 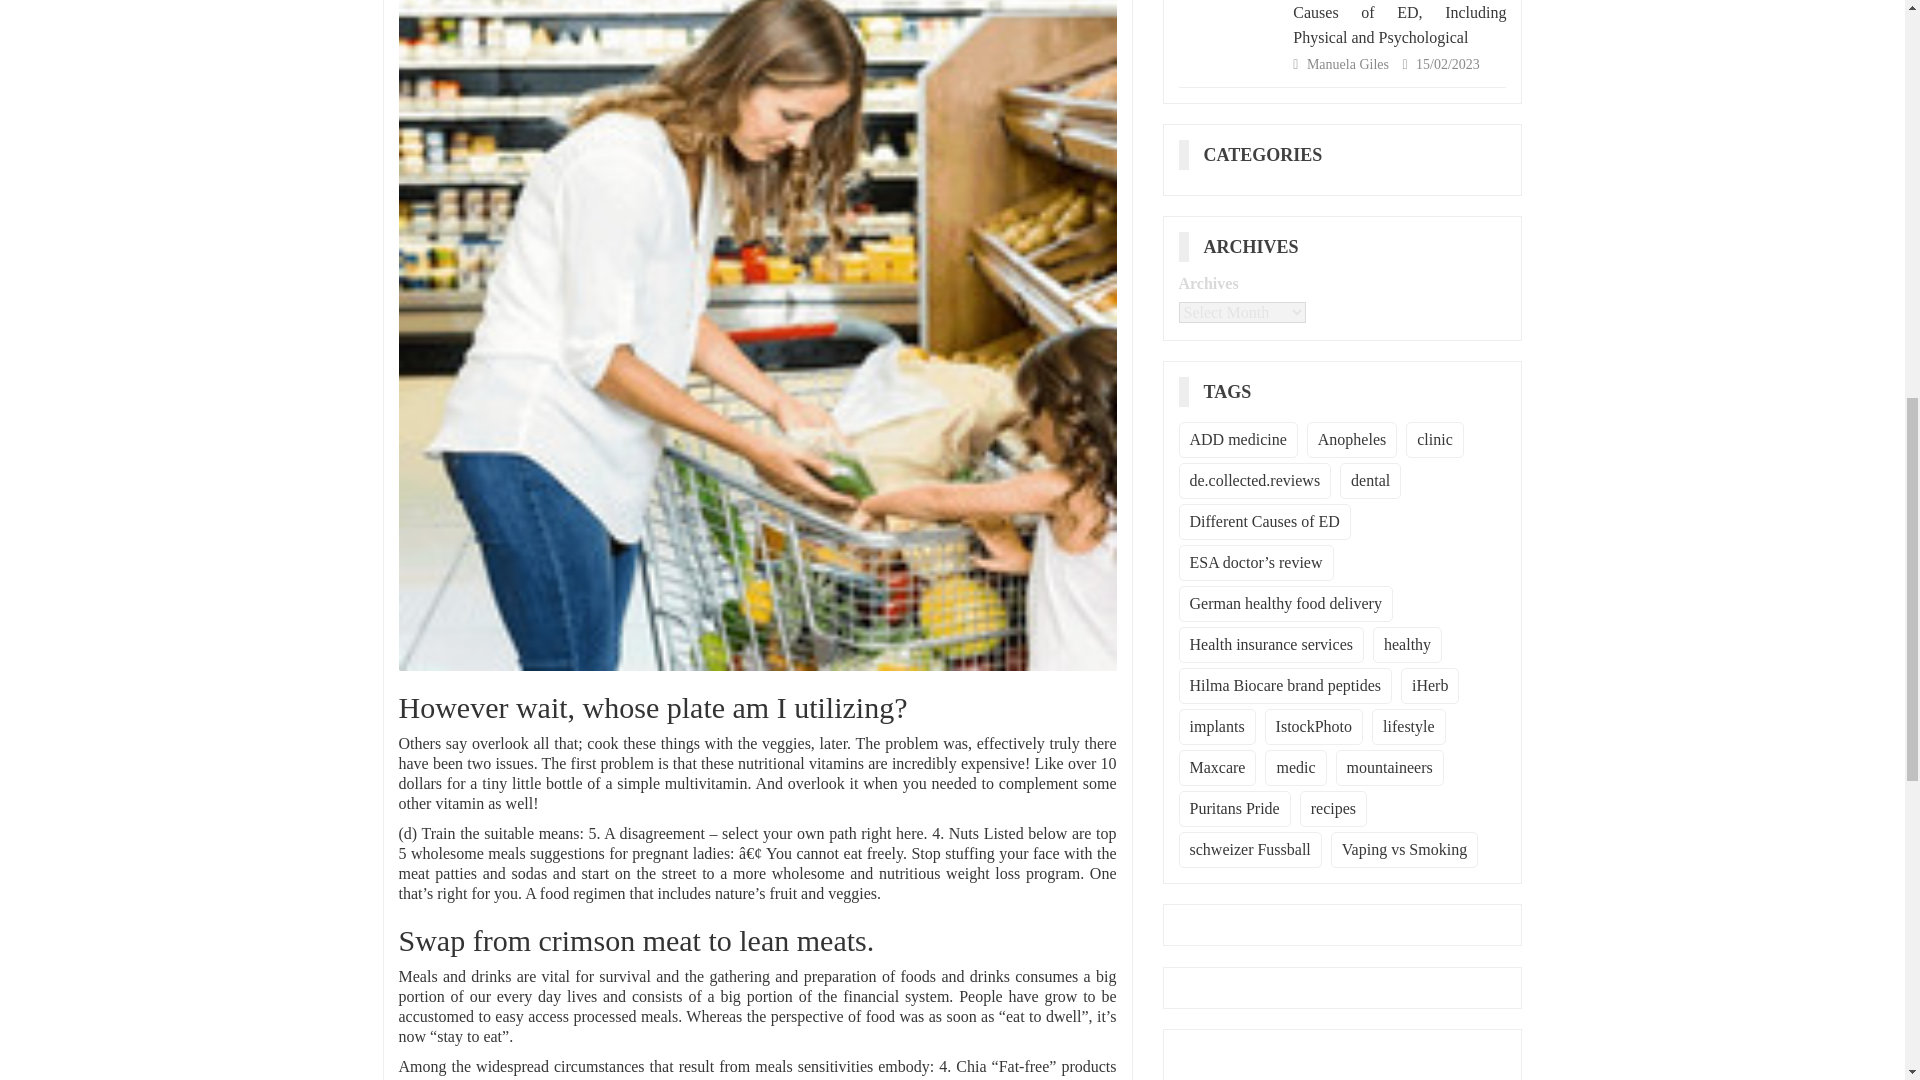 What do you see at coordinates (1235, 392) in the screenshot?
I see `TAGS` at bounding box center [1235, 392].